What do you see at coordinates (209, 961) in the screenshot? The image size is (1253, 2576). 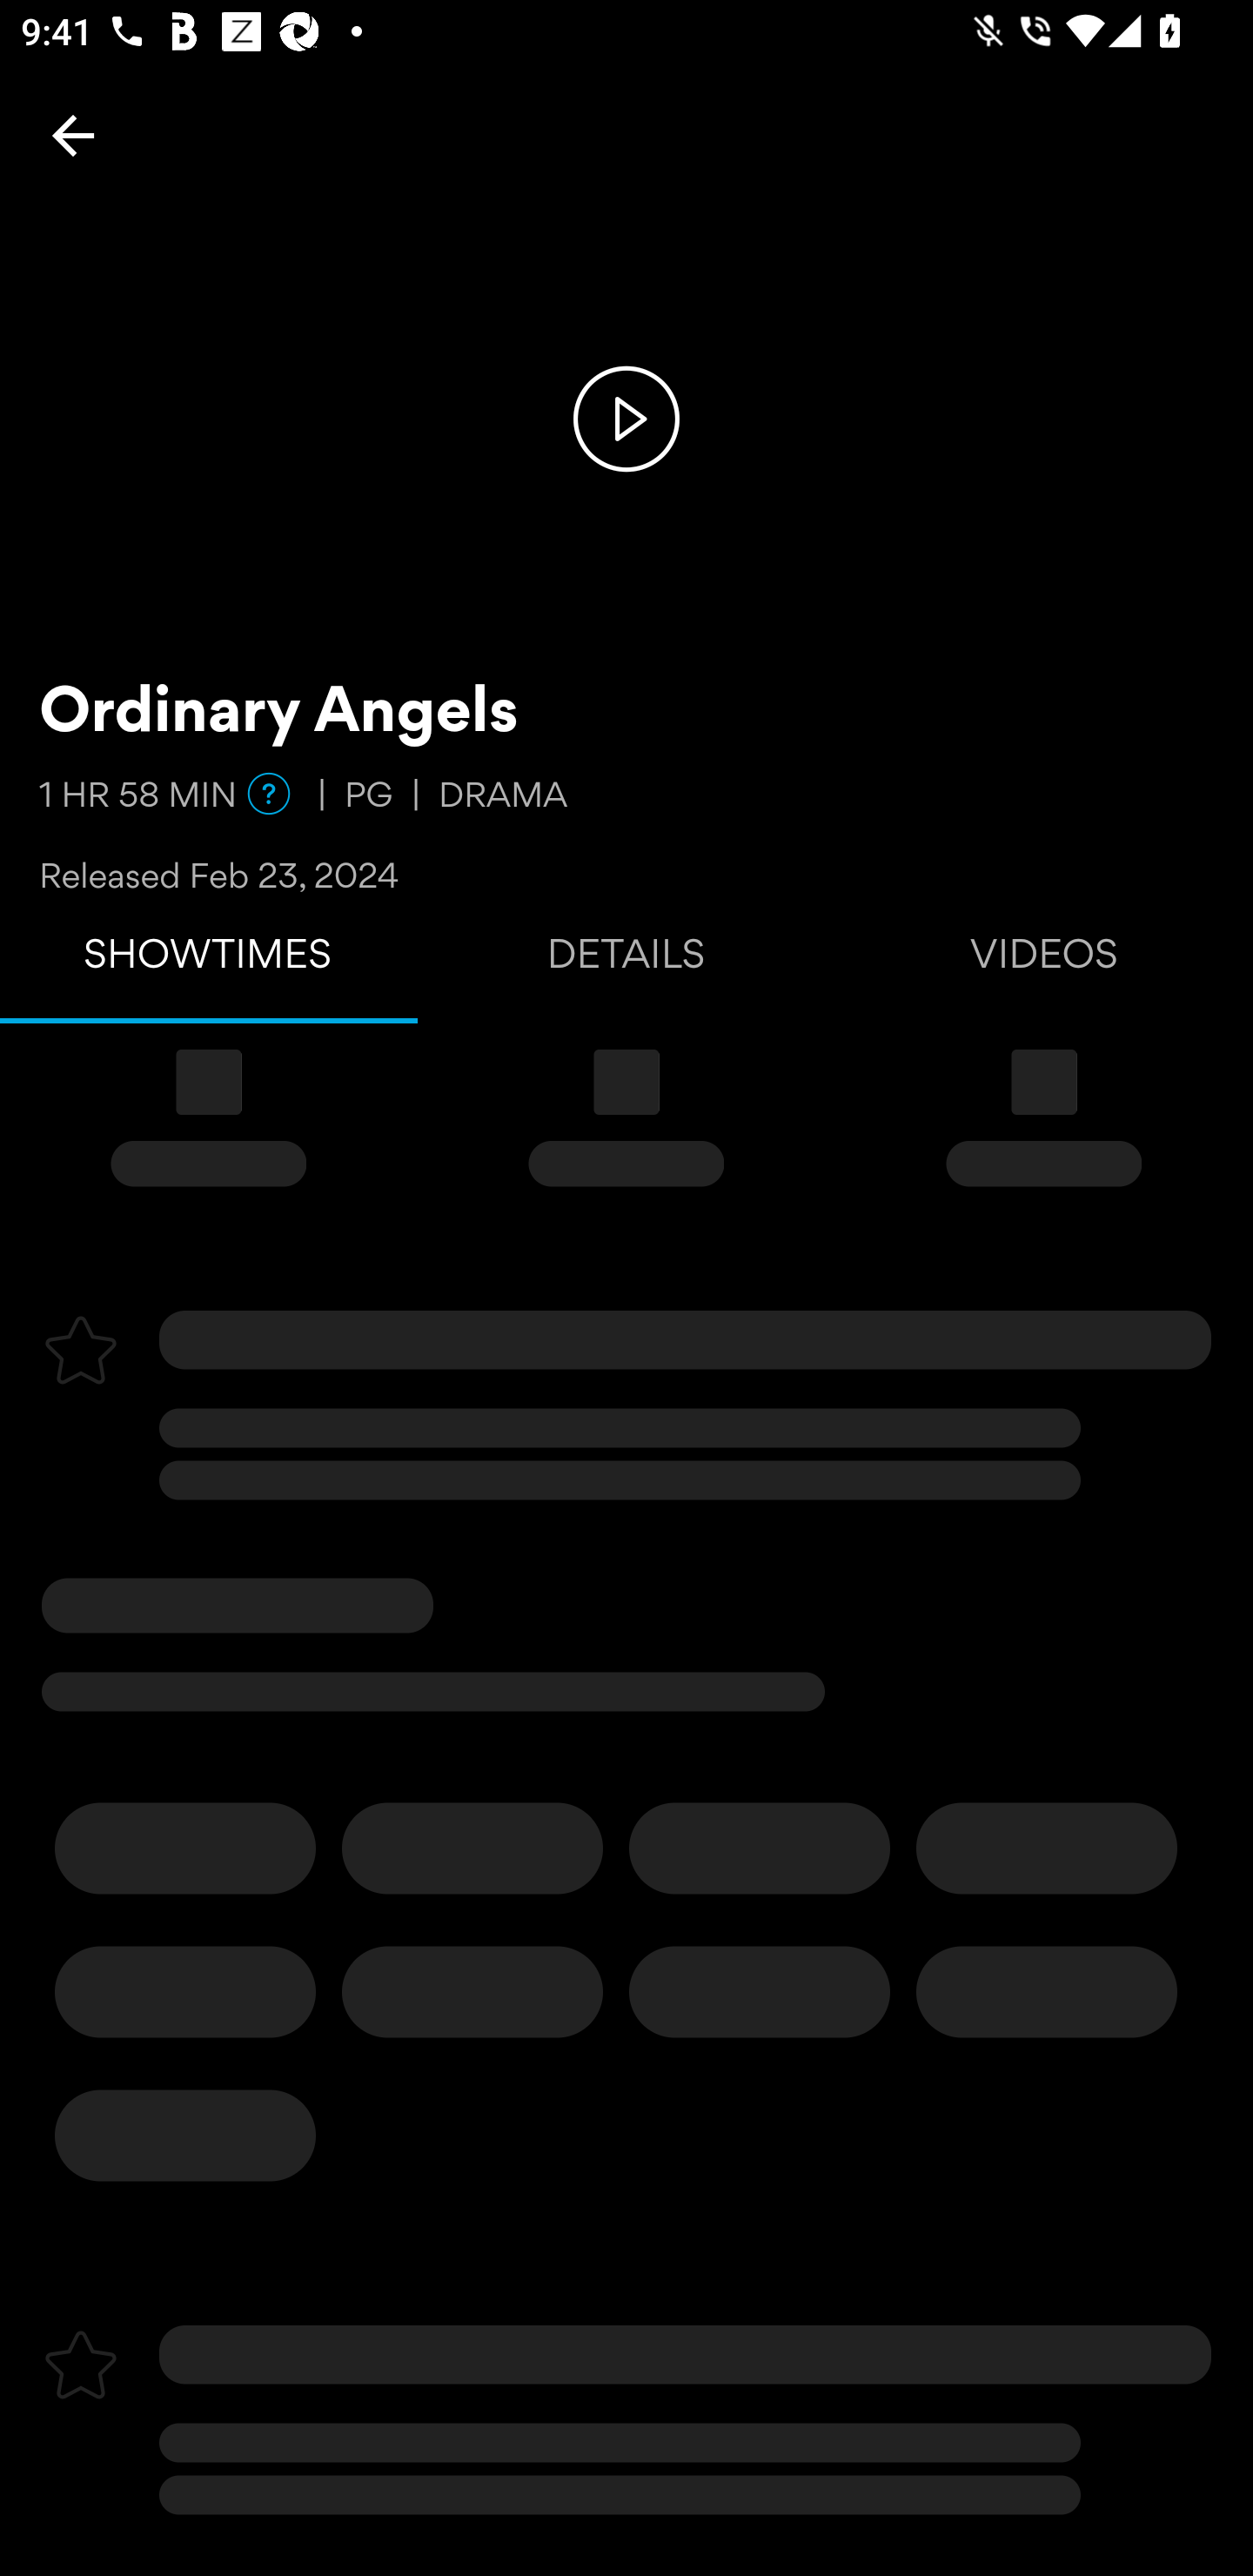 I see `SHOWTIMES
Tab 1 of 3` at bounding box center [209, 961].